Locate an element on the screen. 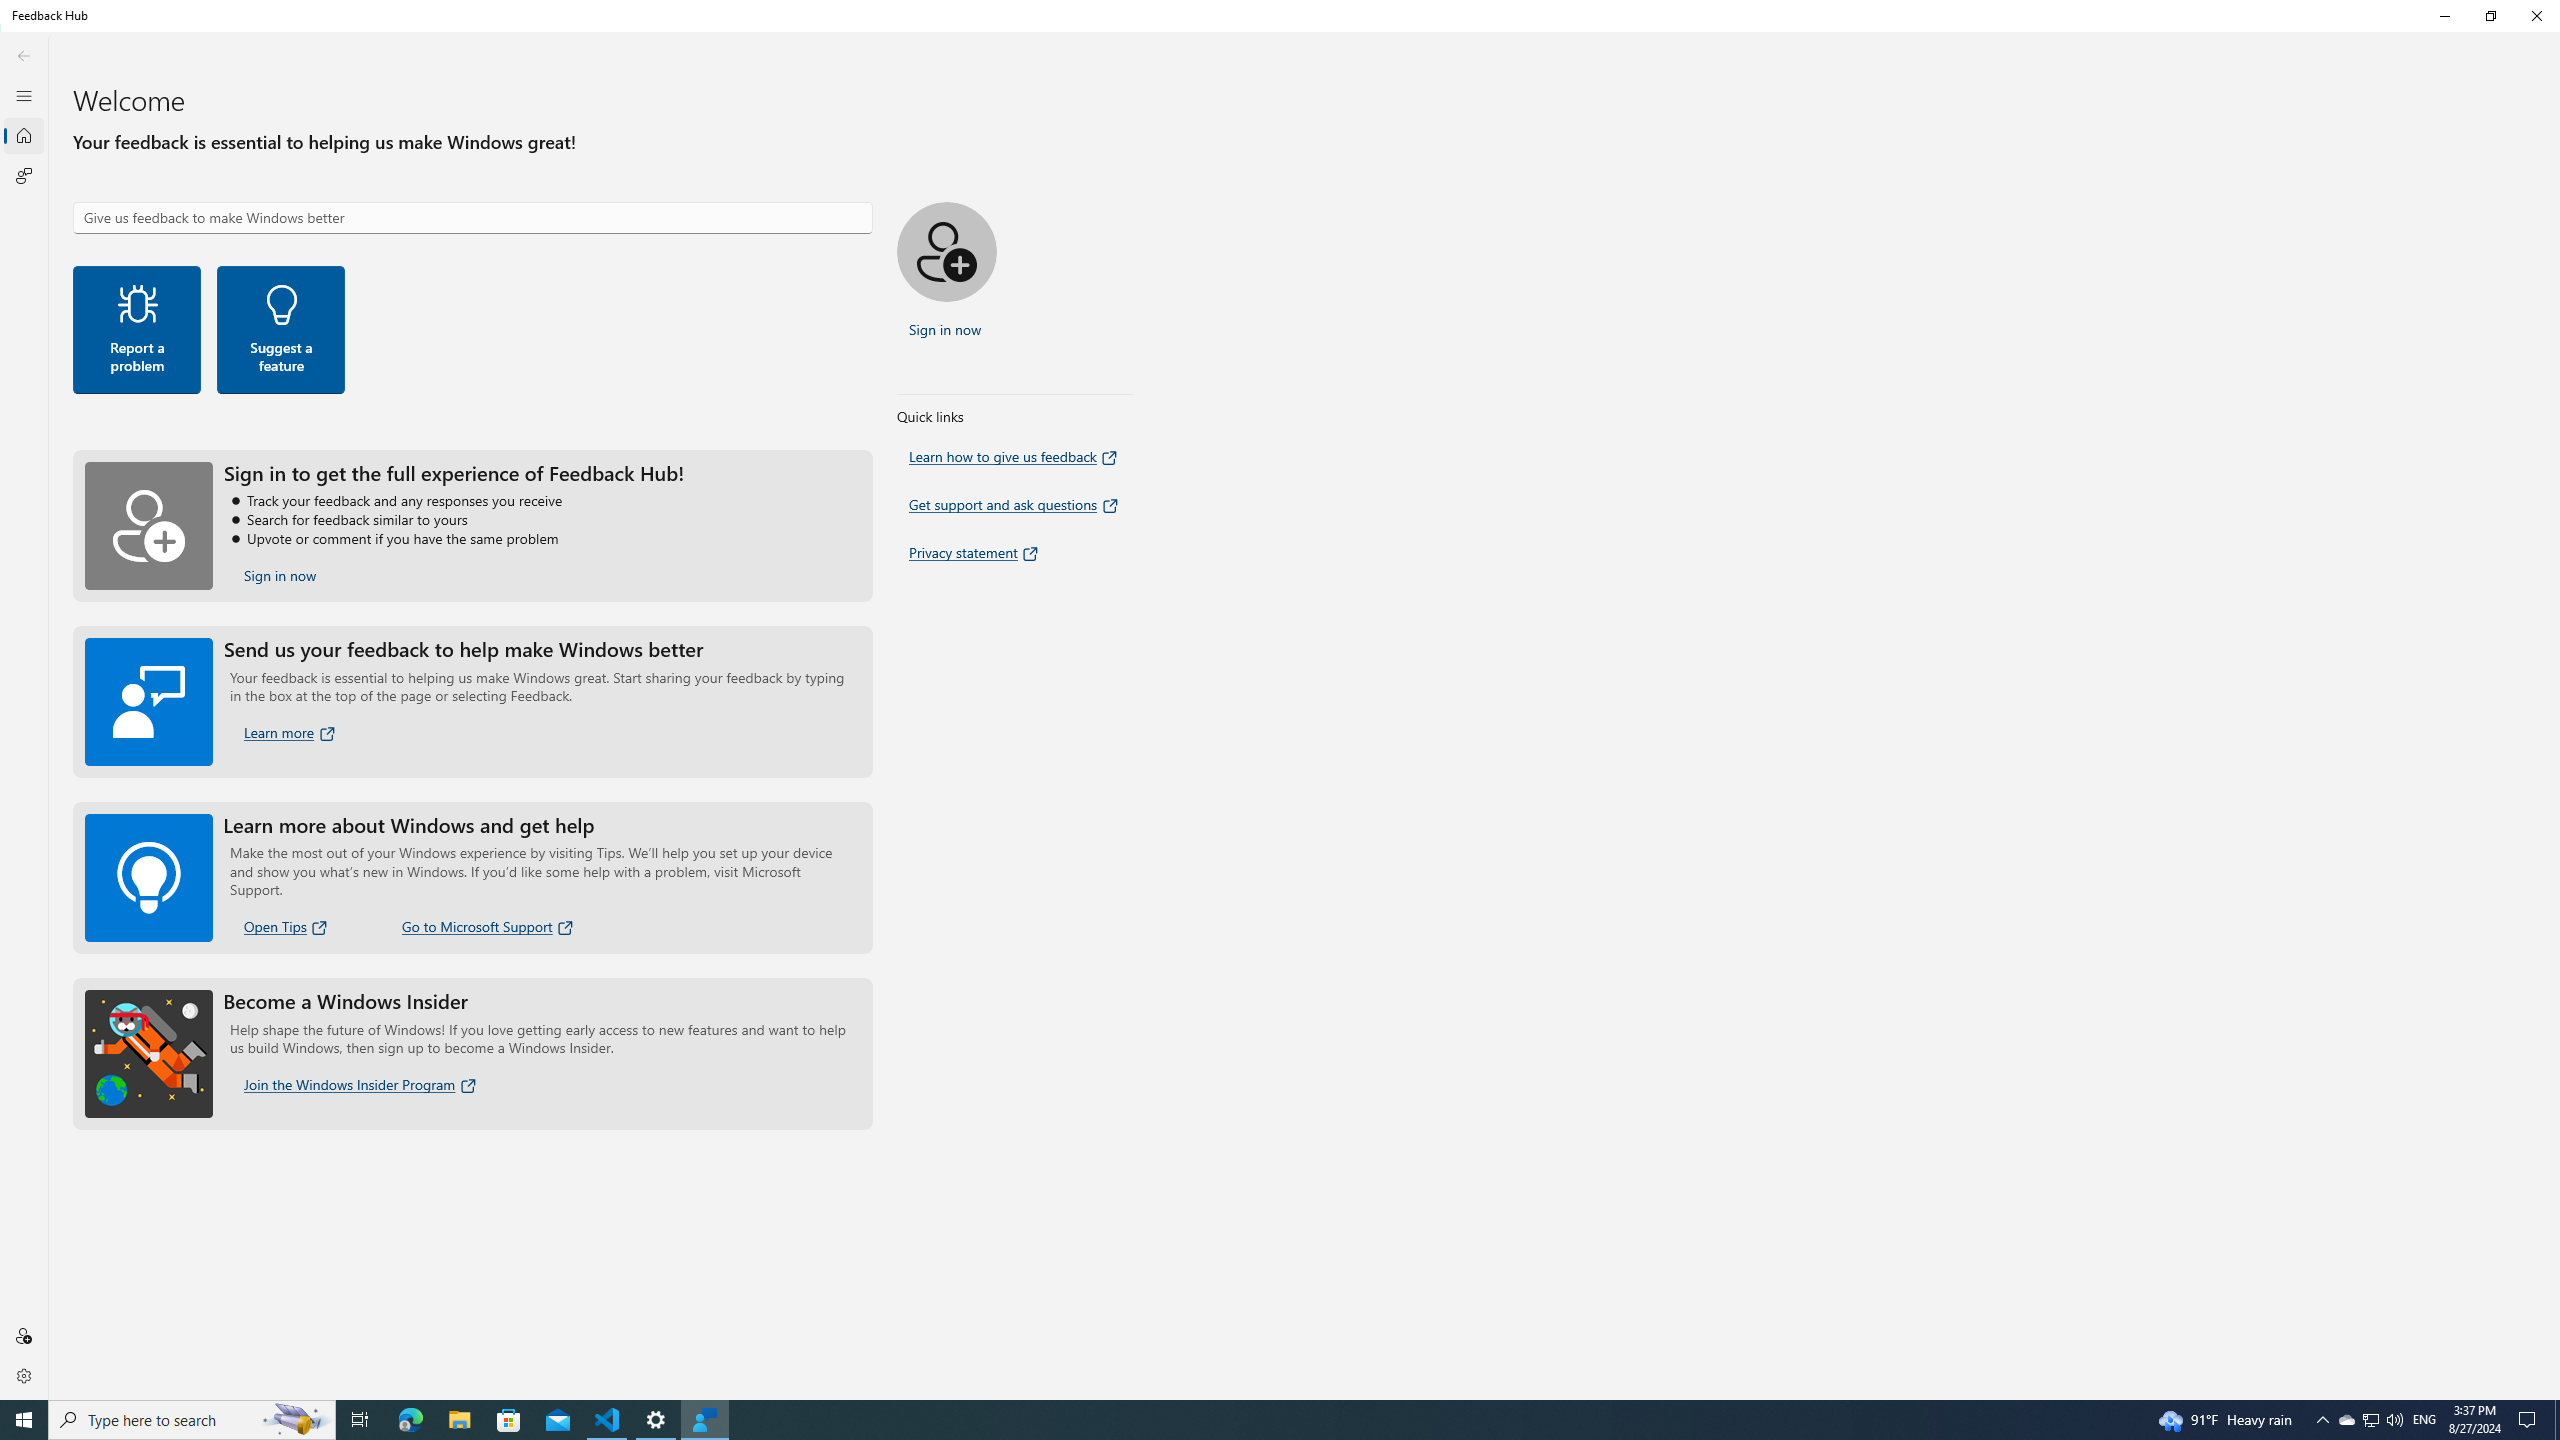 The height and width of the screenshot is (1440, 2560). Microsoft Store is located at coordinates (608, 1420).